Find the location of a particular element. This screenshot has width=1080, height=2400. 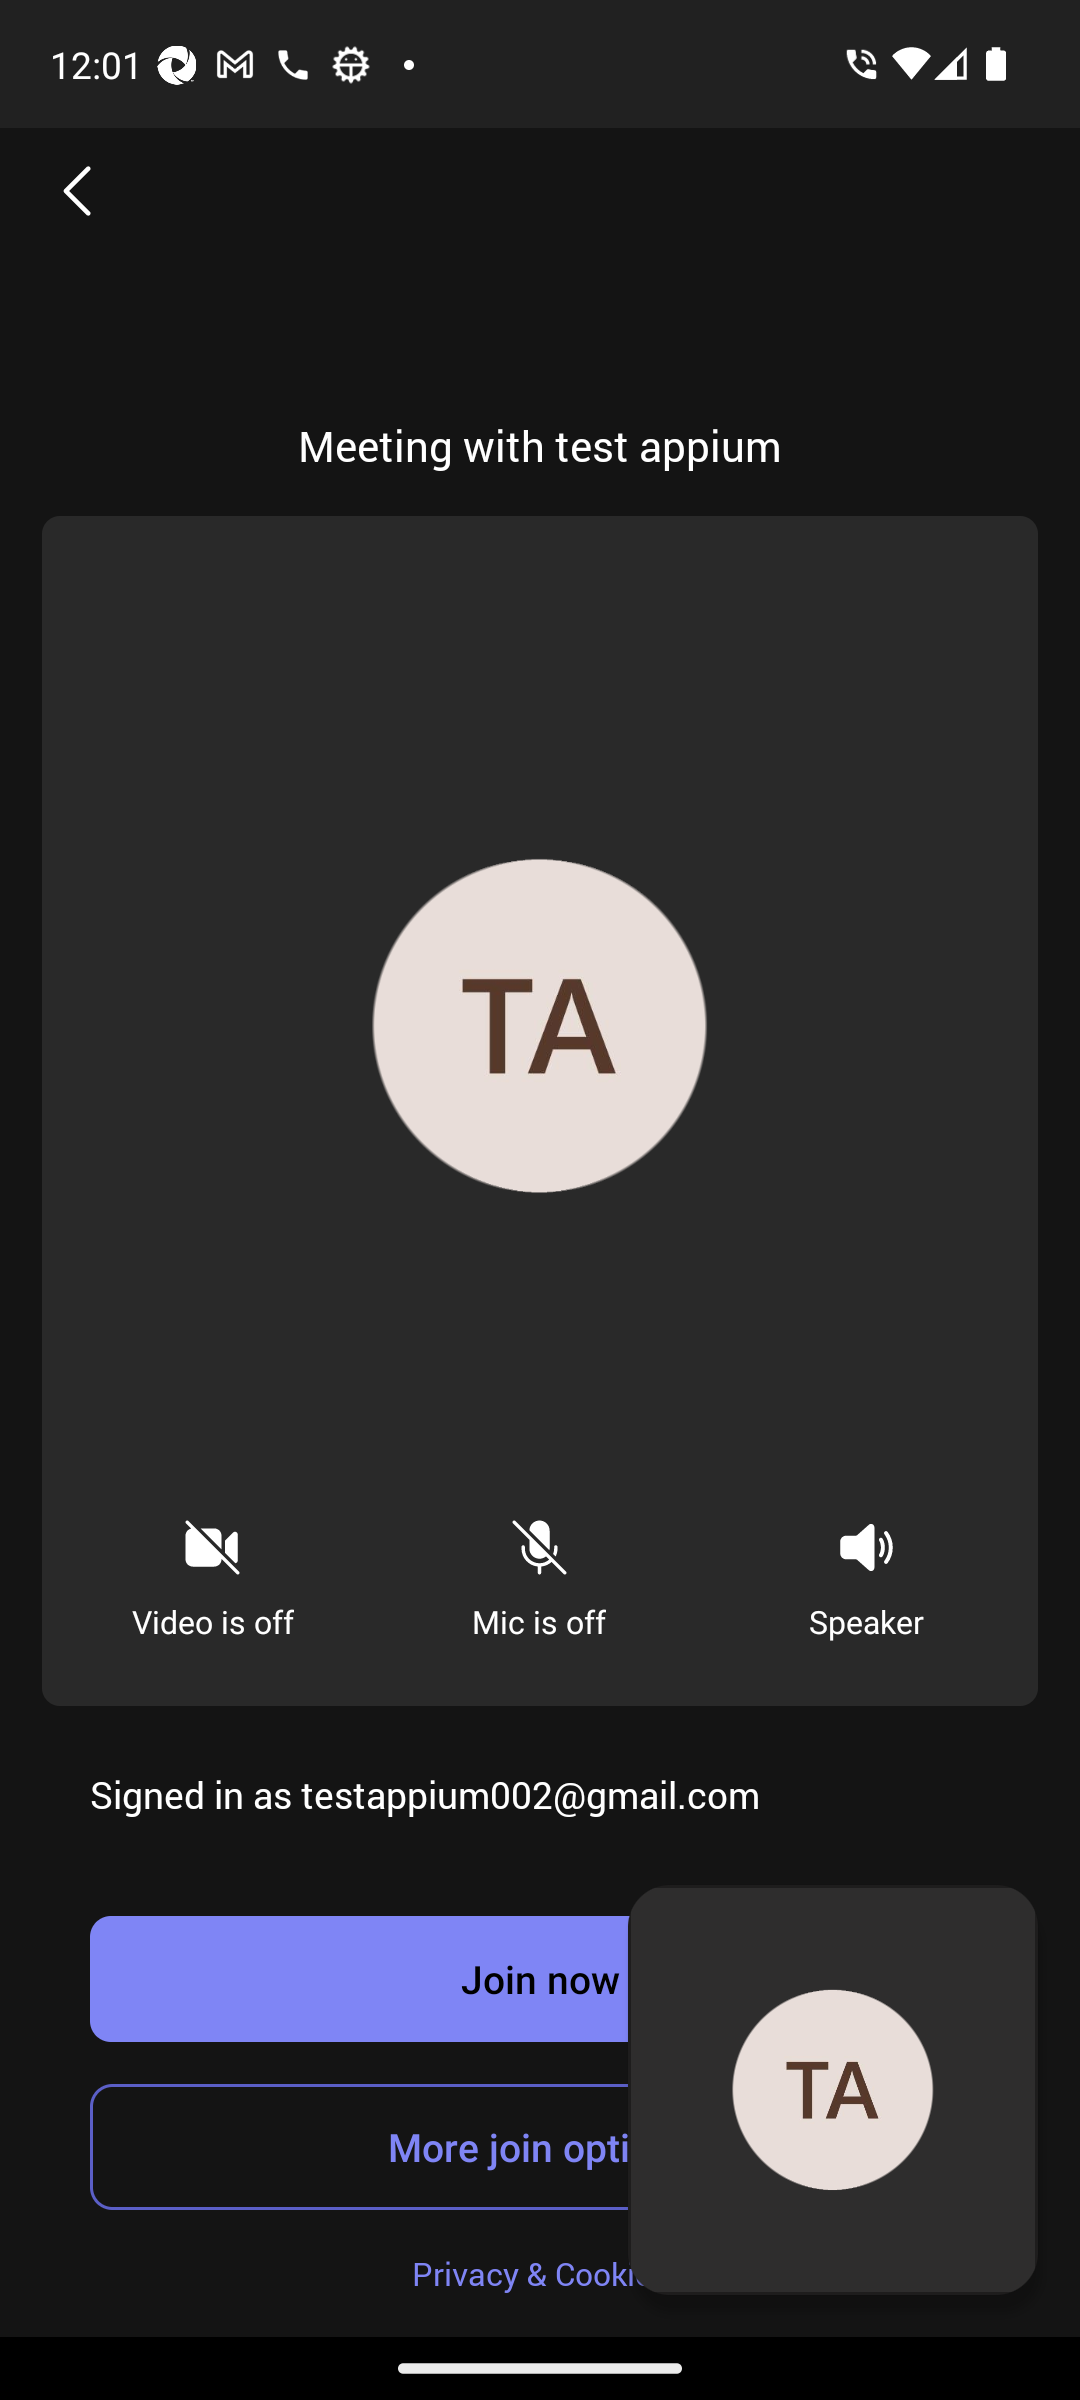

Video is off is located at coordinates (212, 1570).